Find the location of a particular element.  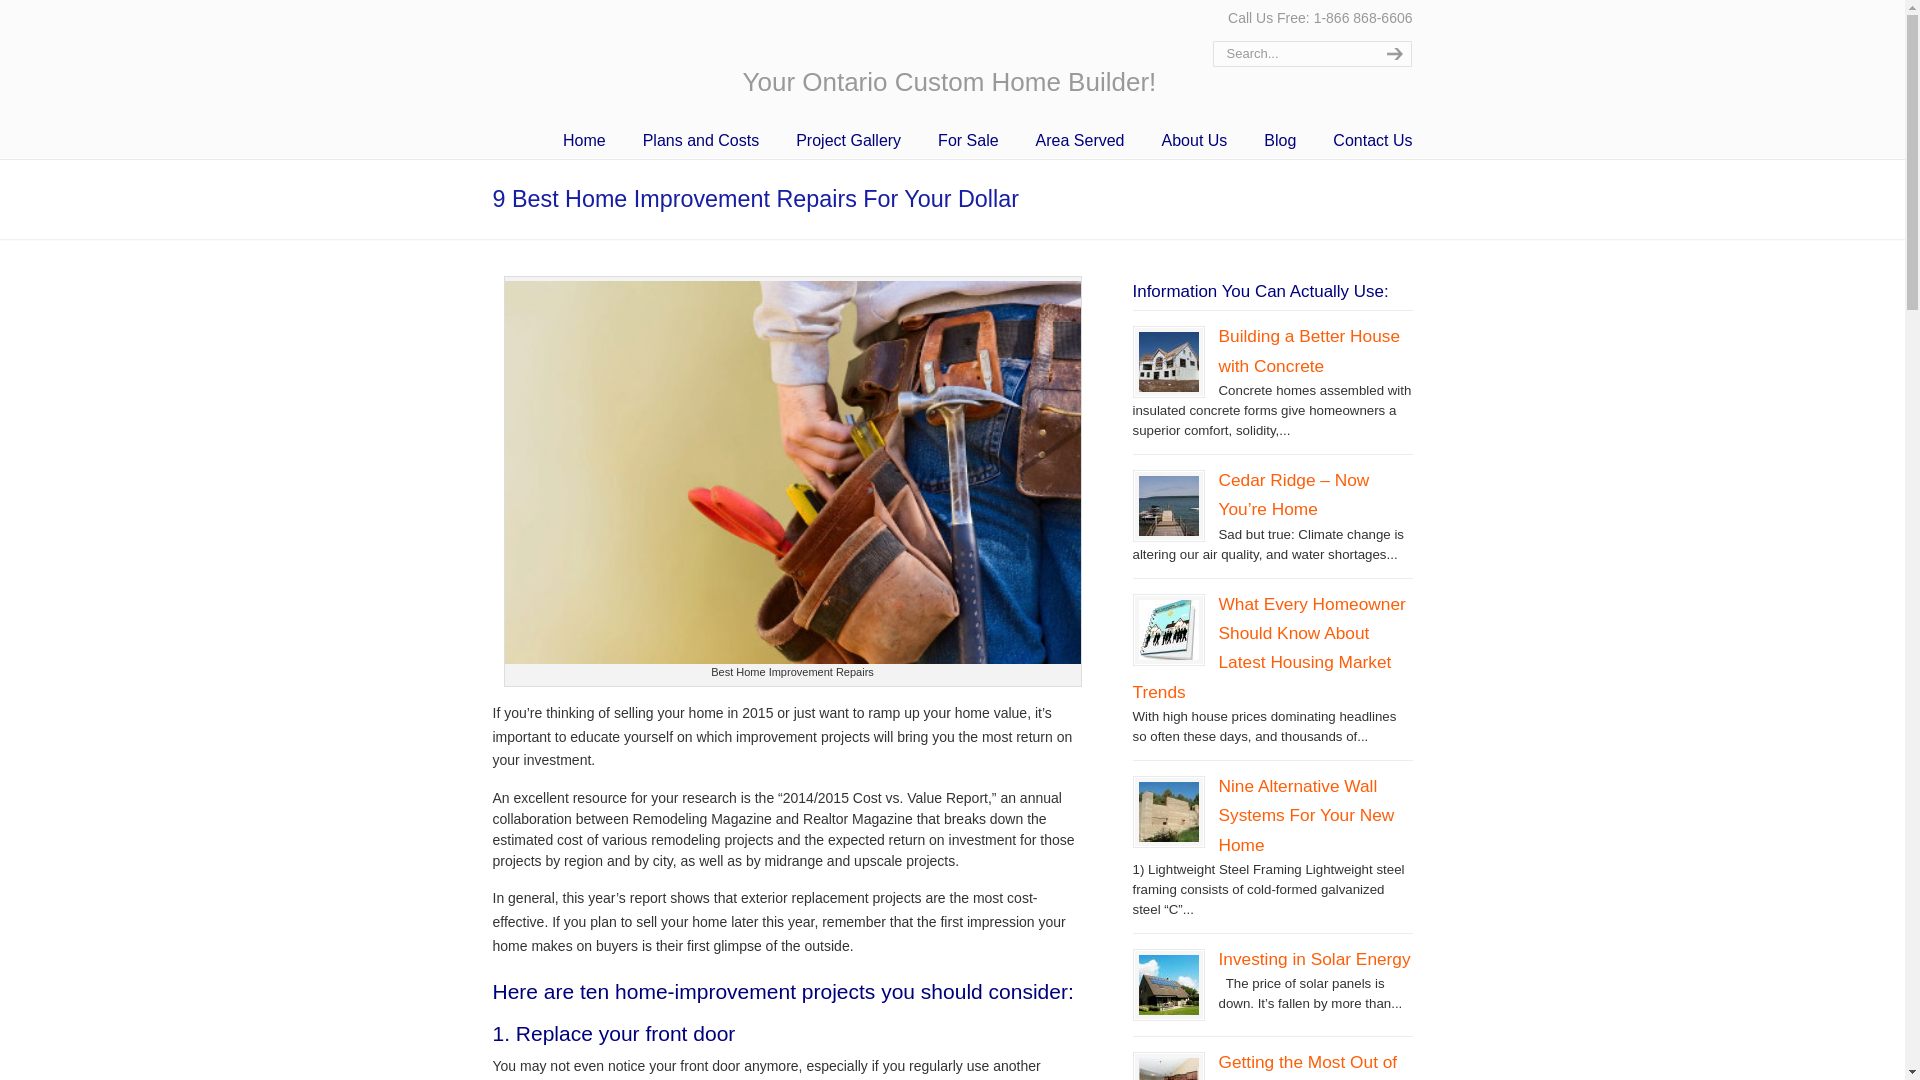

Home is located at coordinates (584, 140).